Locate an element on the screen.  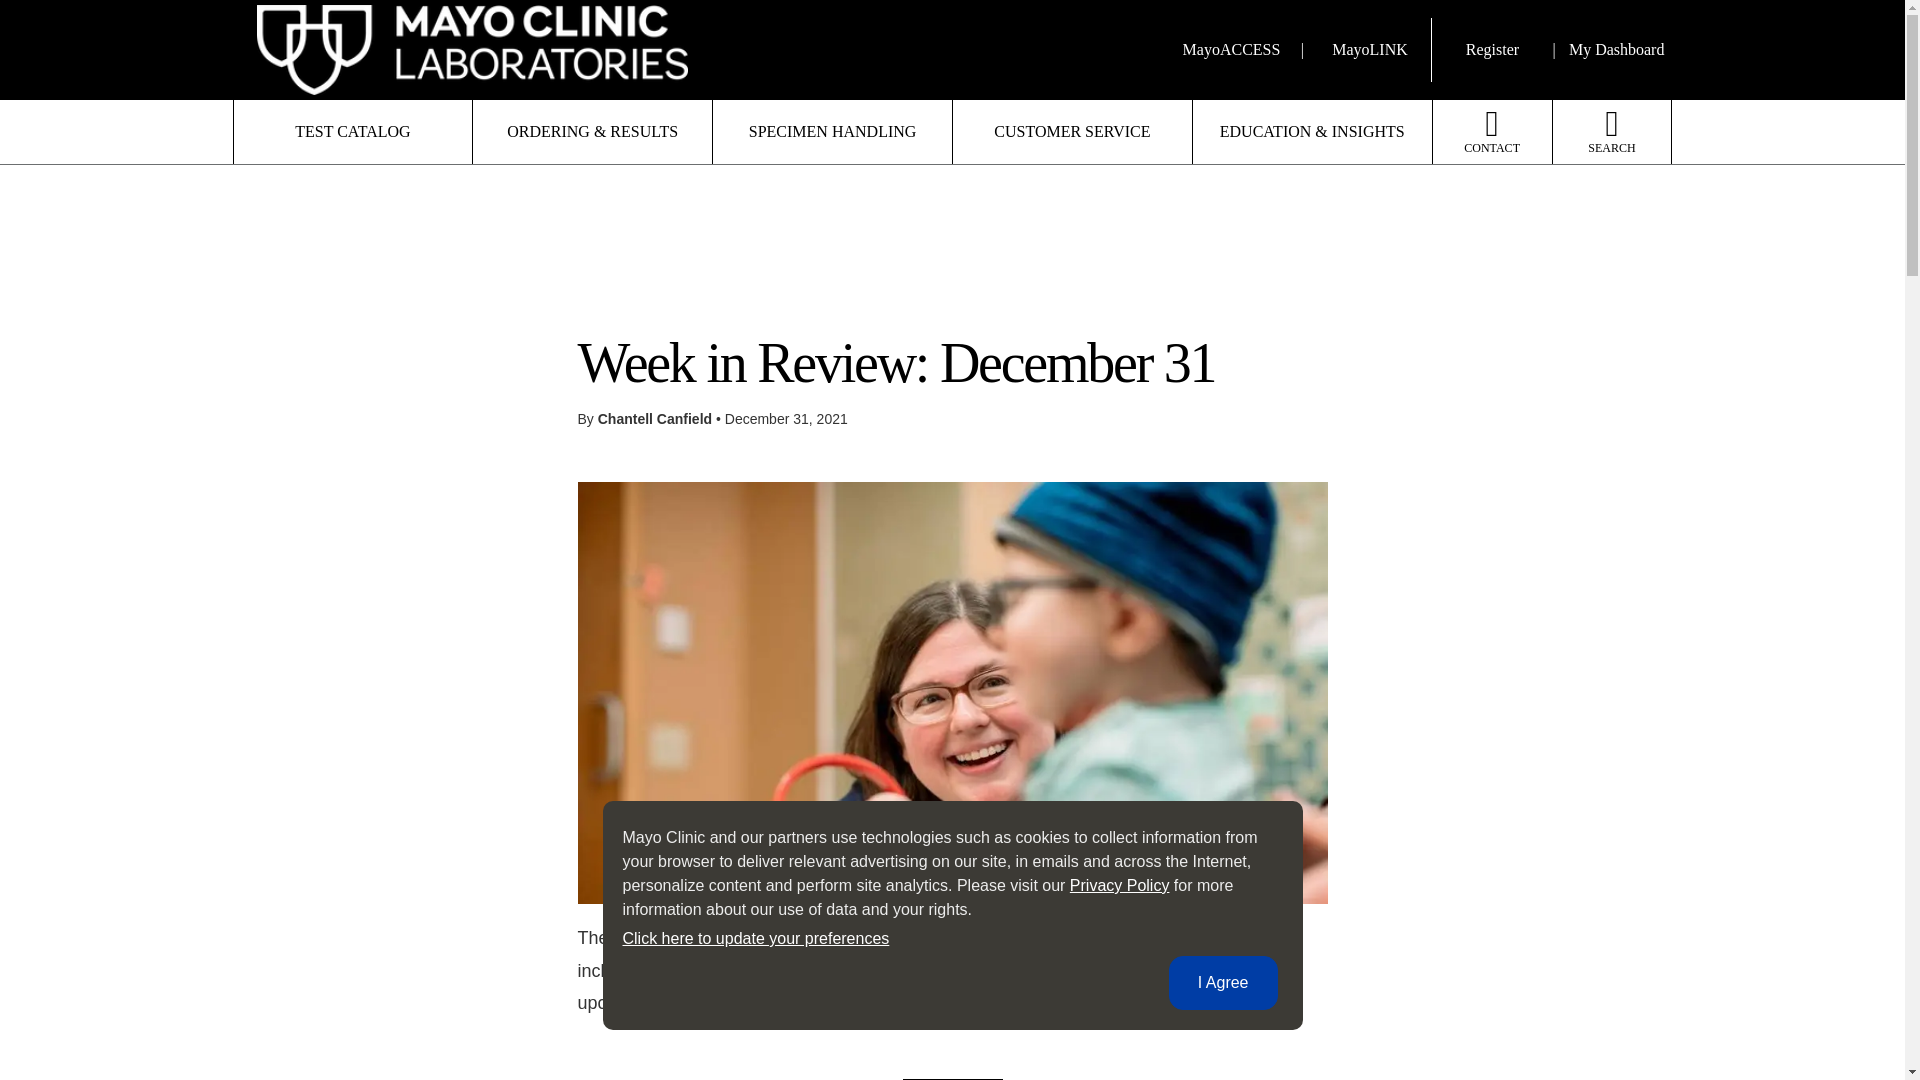
MayoACCESS is located at coordinates (1228, 50).